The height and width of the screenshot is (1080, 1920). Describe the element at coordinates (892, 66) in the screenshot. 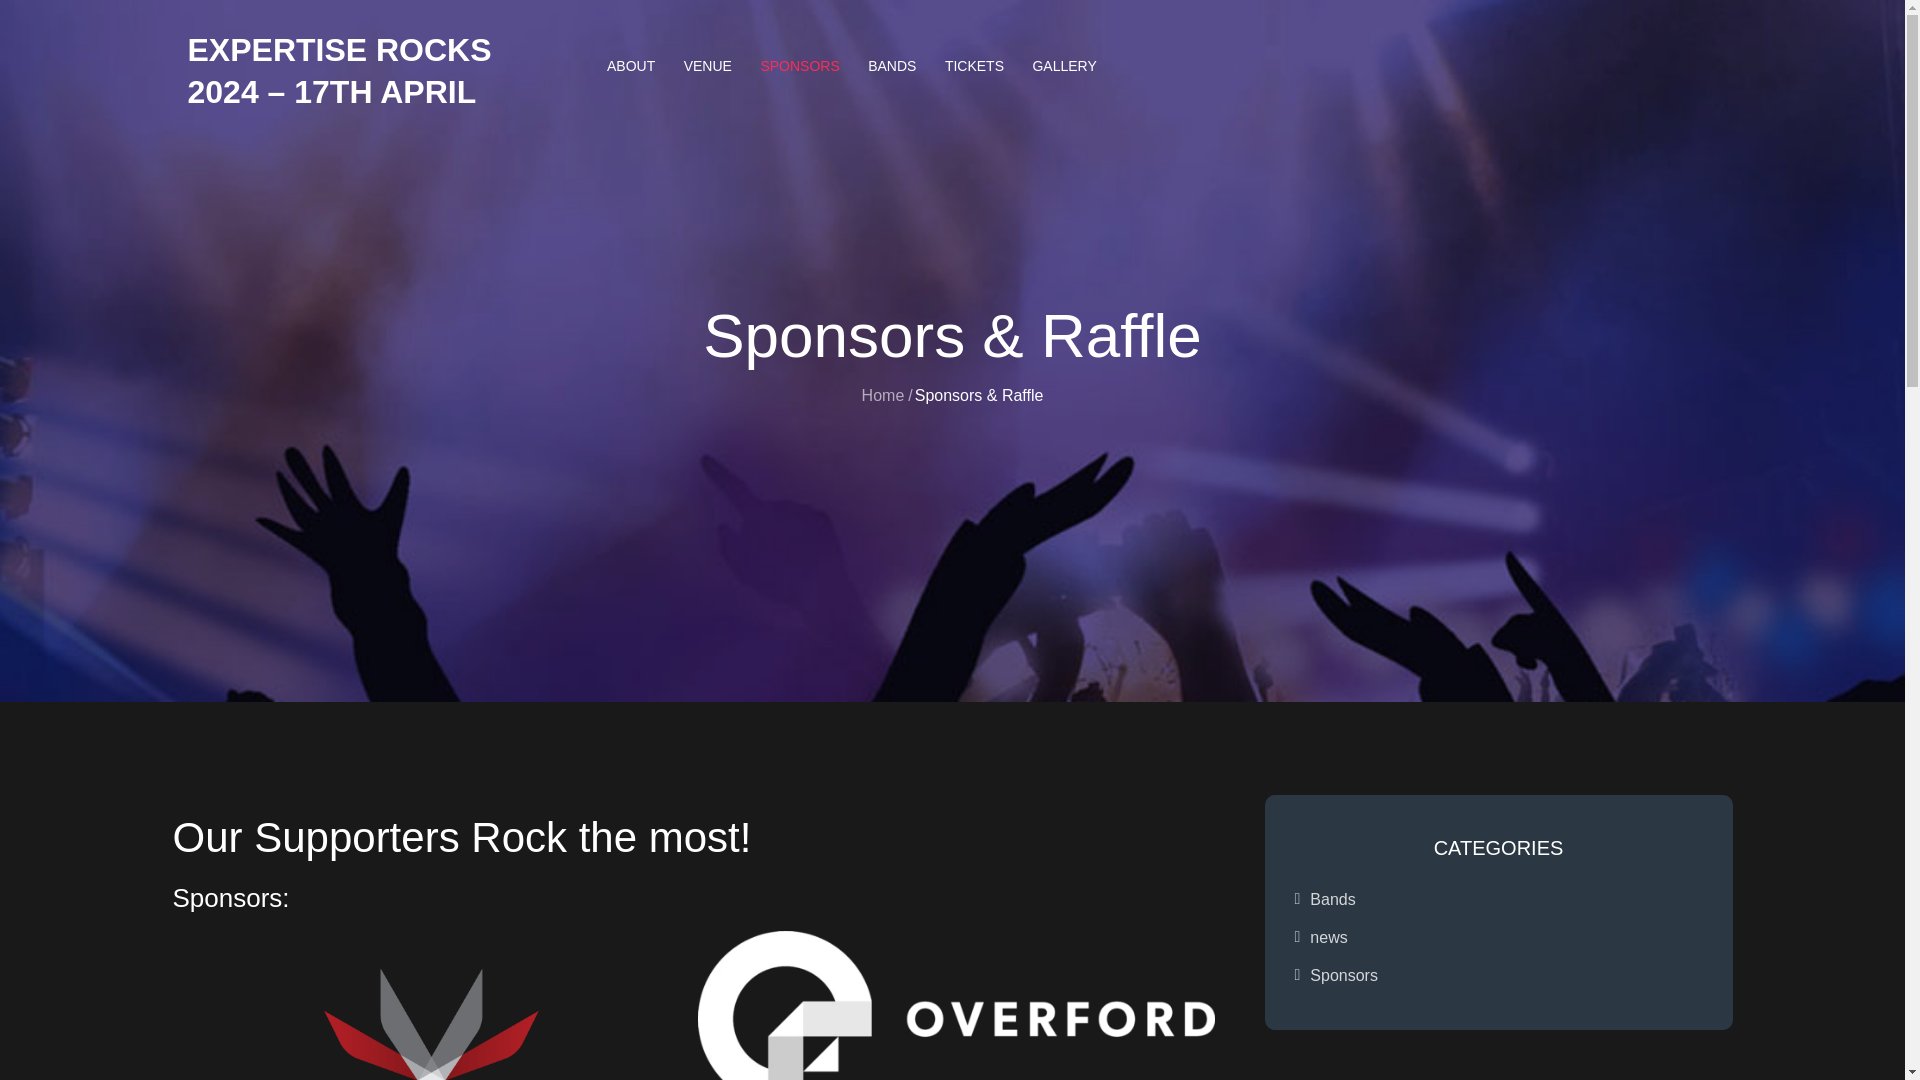

I see `BANDS` at that location.